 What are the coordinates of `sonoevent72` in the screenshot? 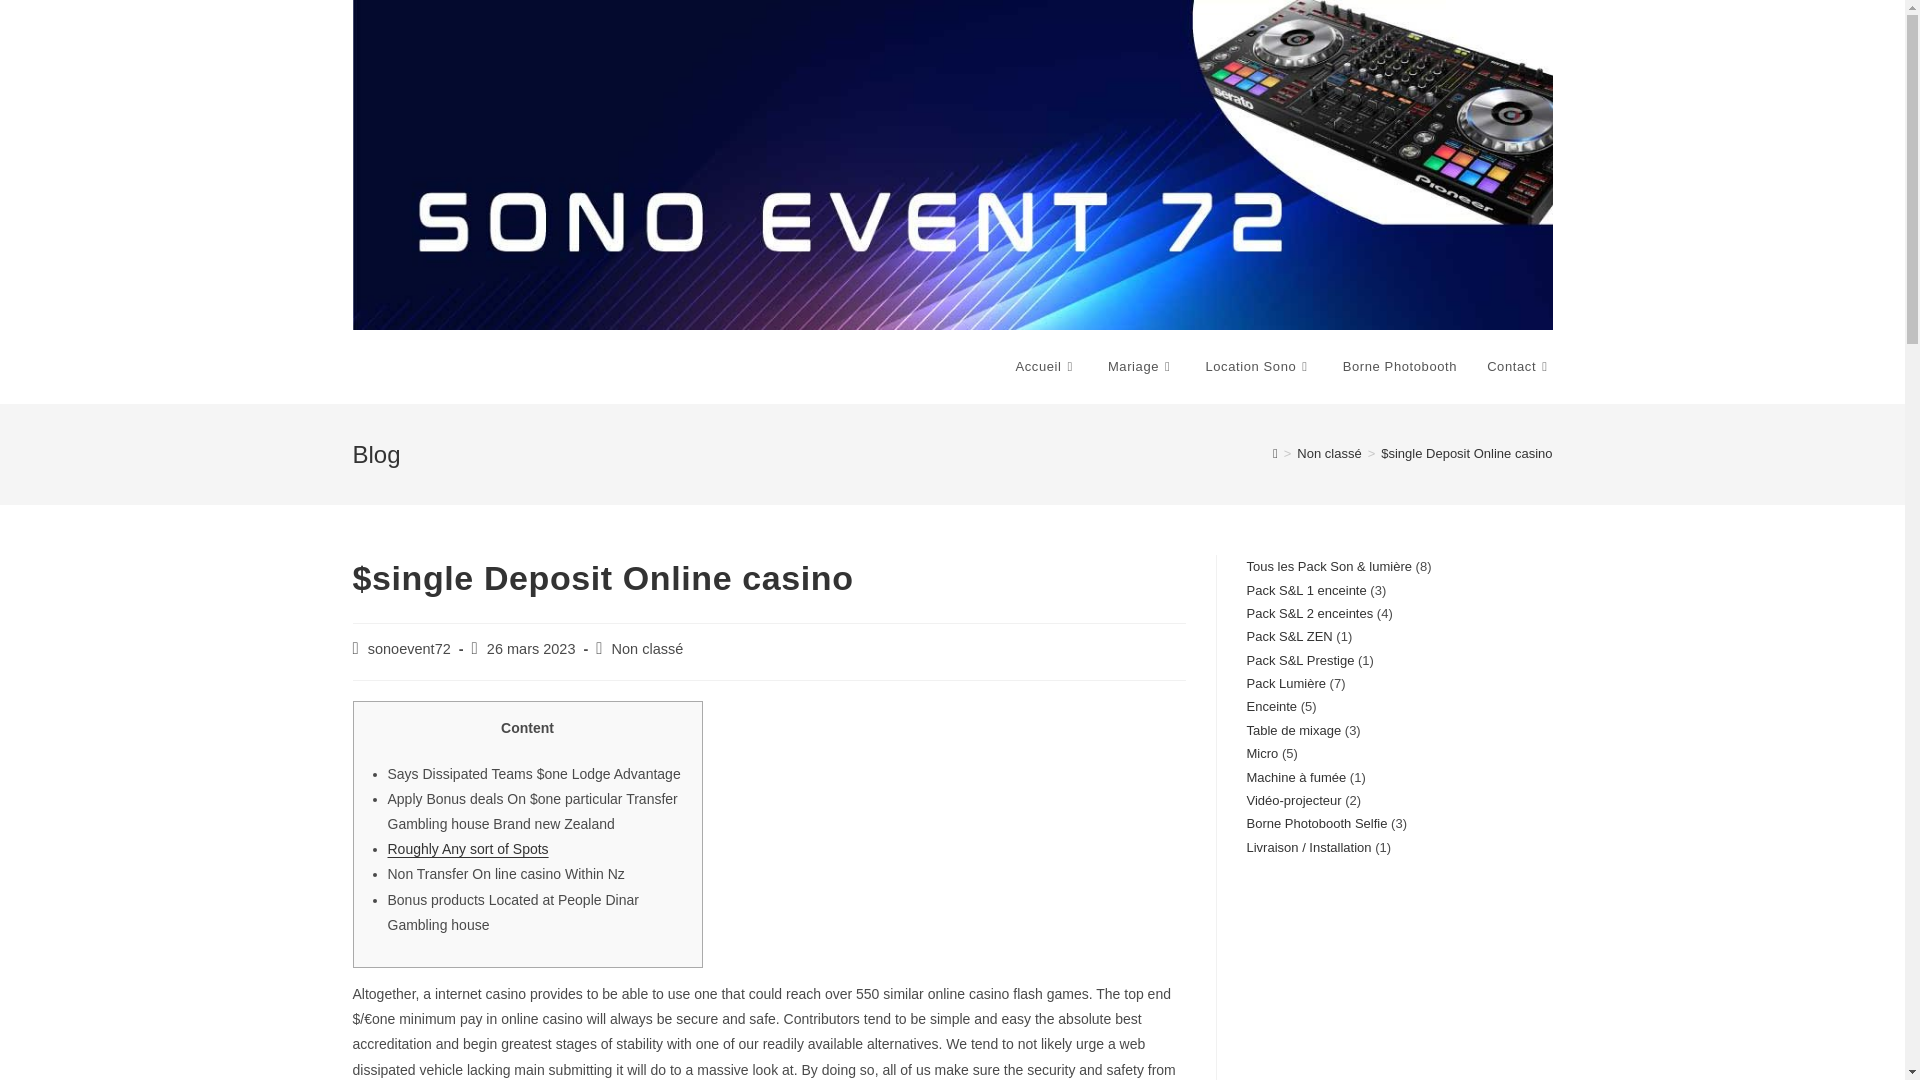 It's located at (410, 648).